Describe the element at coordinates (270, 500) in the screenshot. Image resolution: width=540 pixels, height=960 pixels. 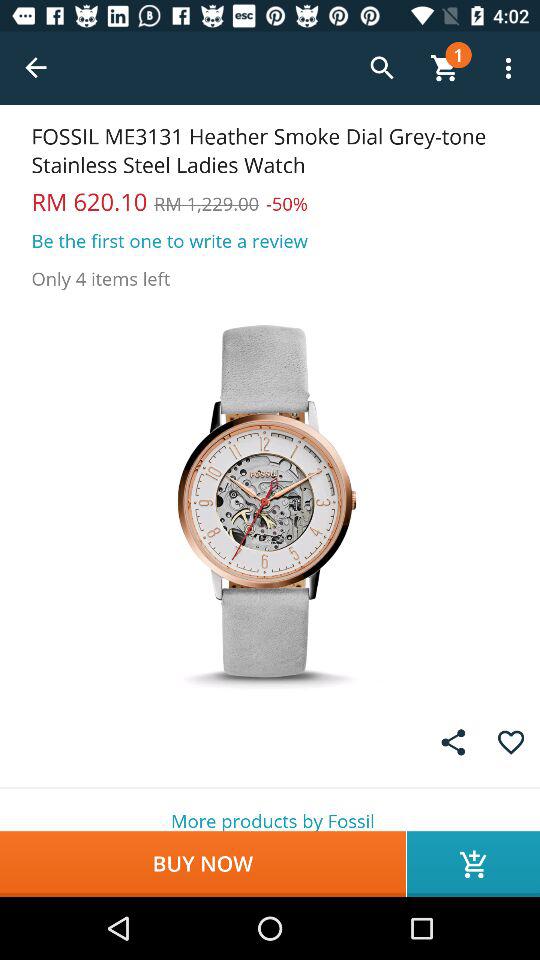
I see `picture of watch searched` at that location.